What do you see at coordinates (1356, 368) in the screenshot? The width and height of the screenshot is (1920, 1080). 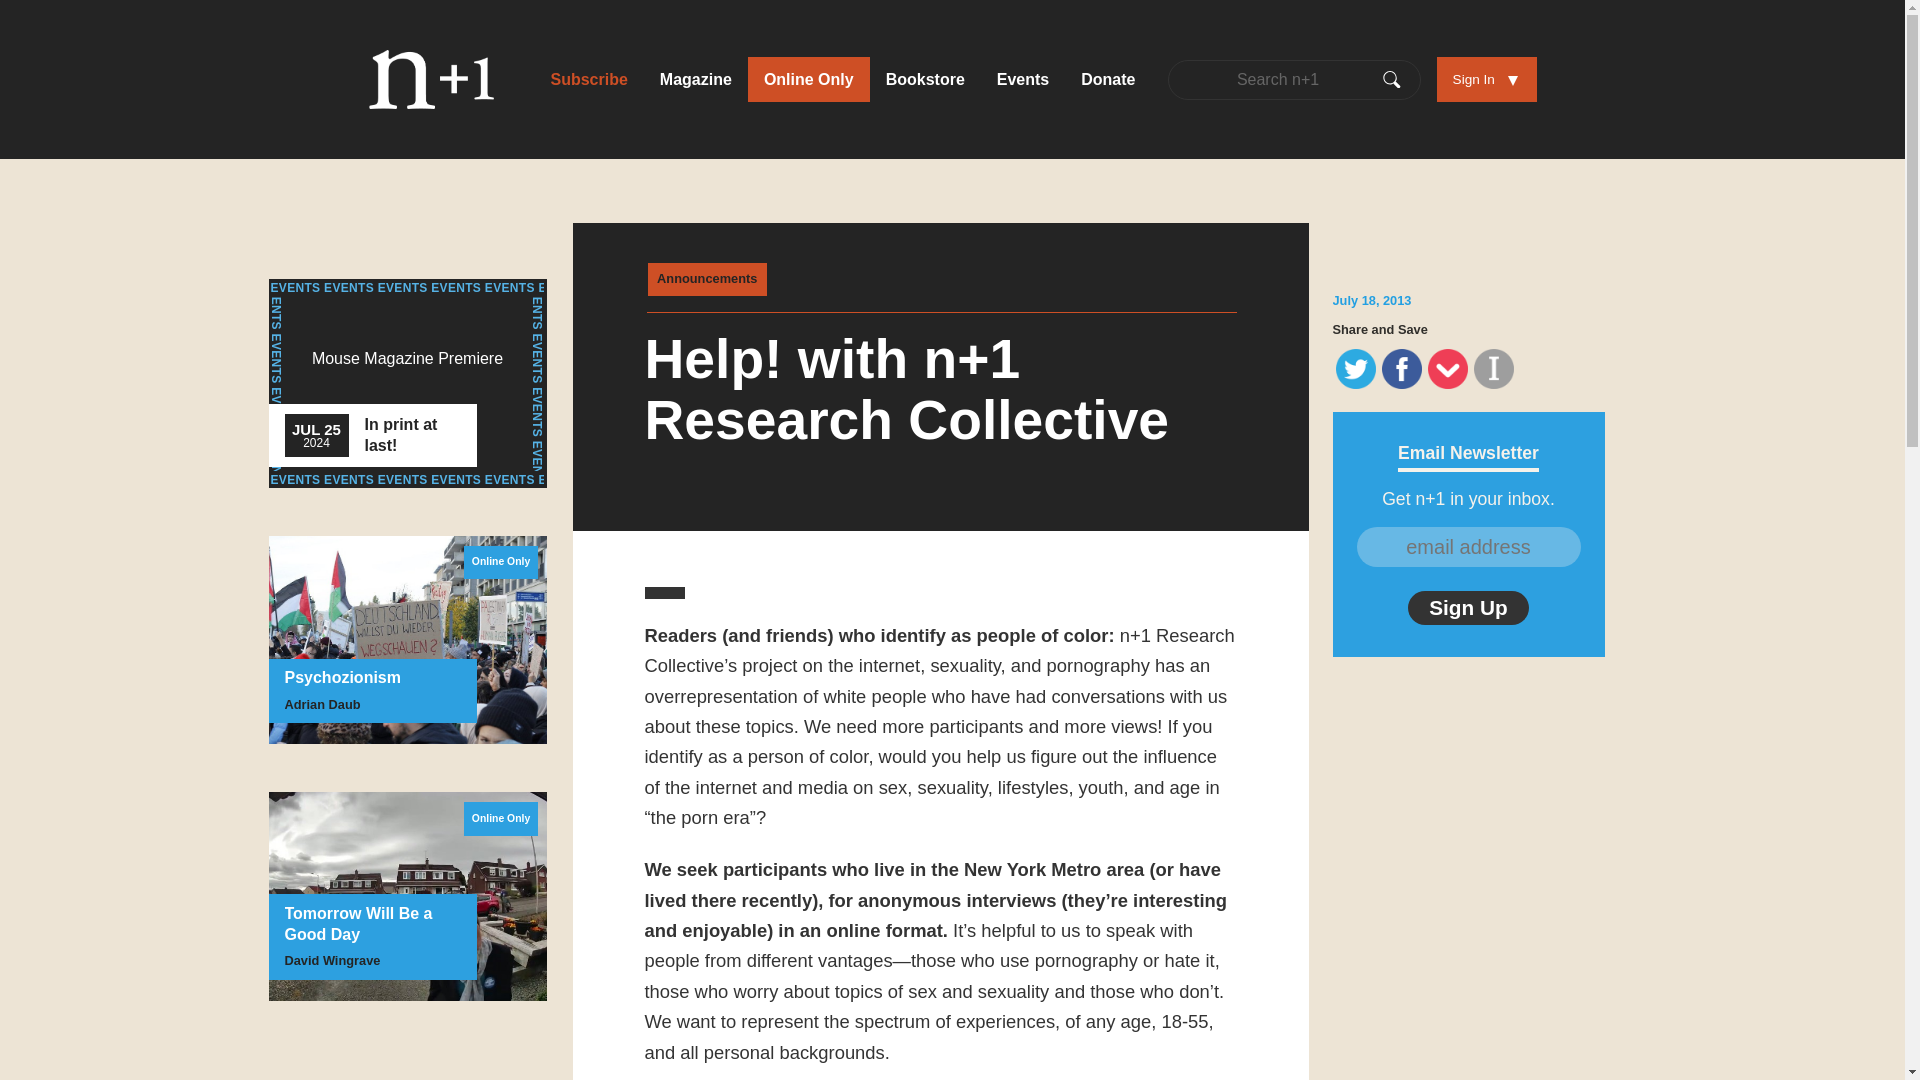 I see `Facebook` at bounding box center [1356, 368].